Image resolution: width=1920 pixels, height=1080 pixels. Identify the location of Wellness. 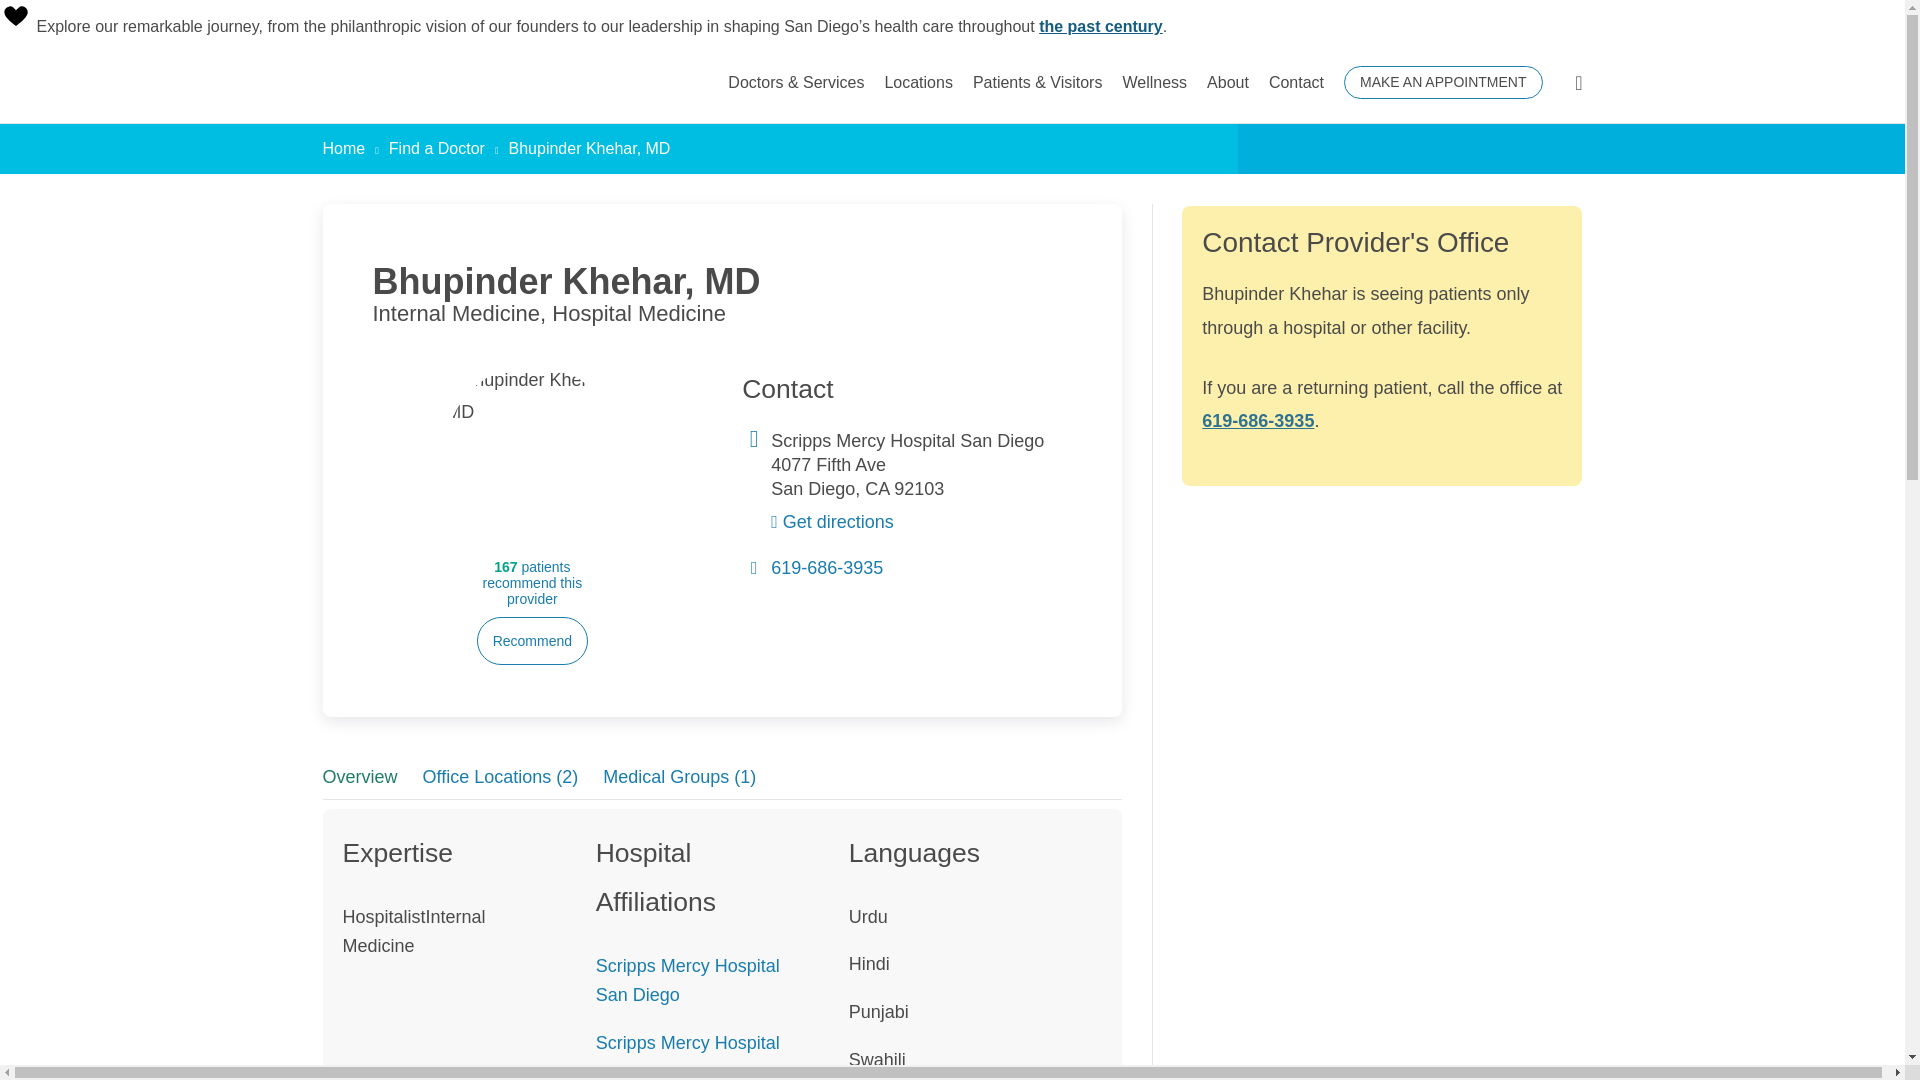
(1154, 82).